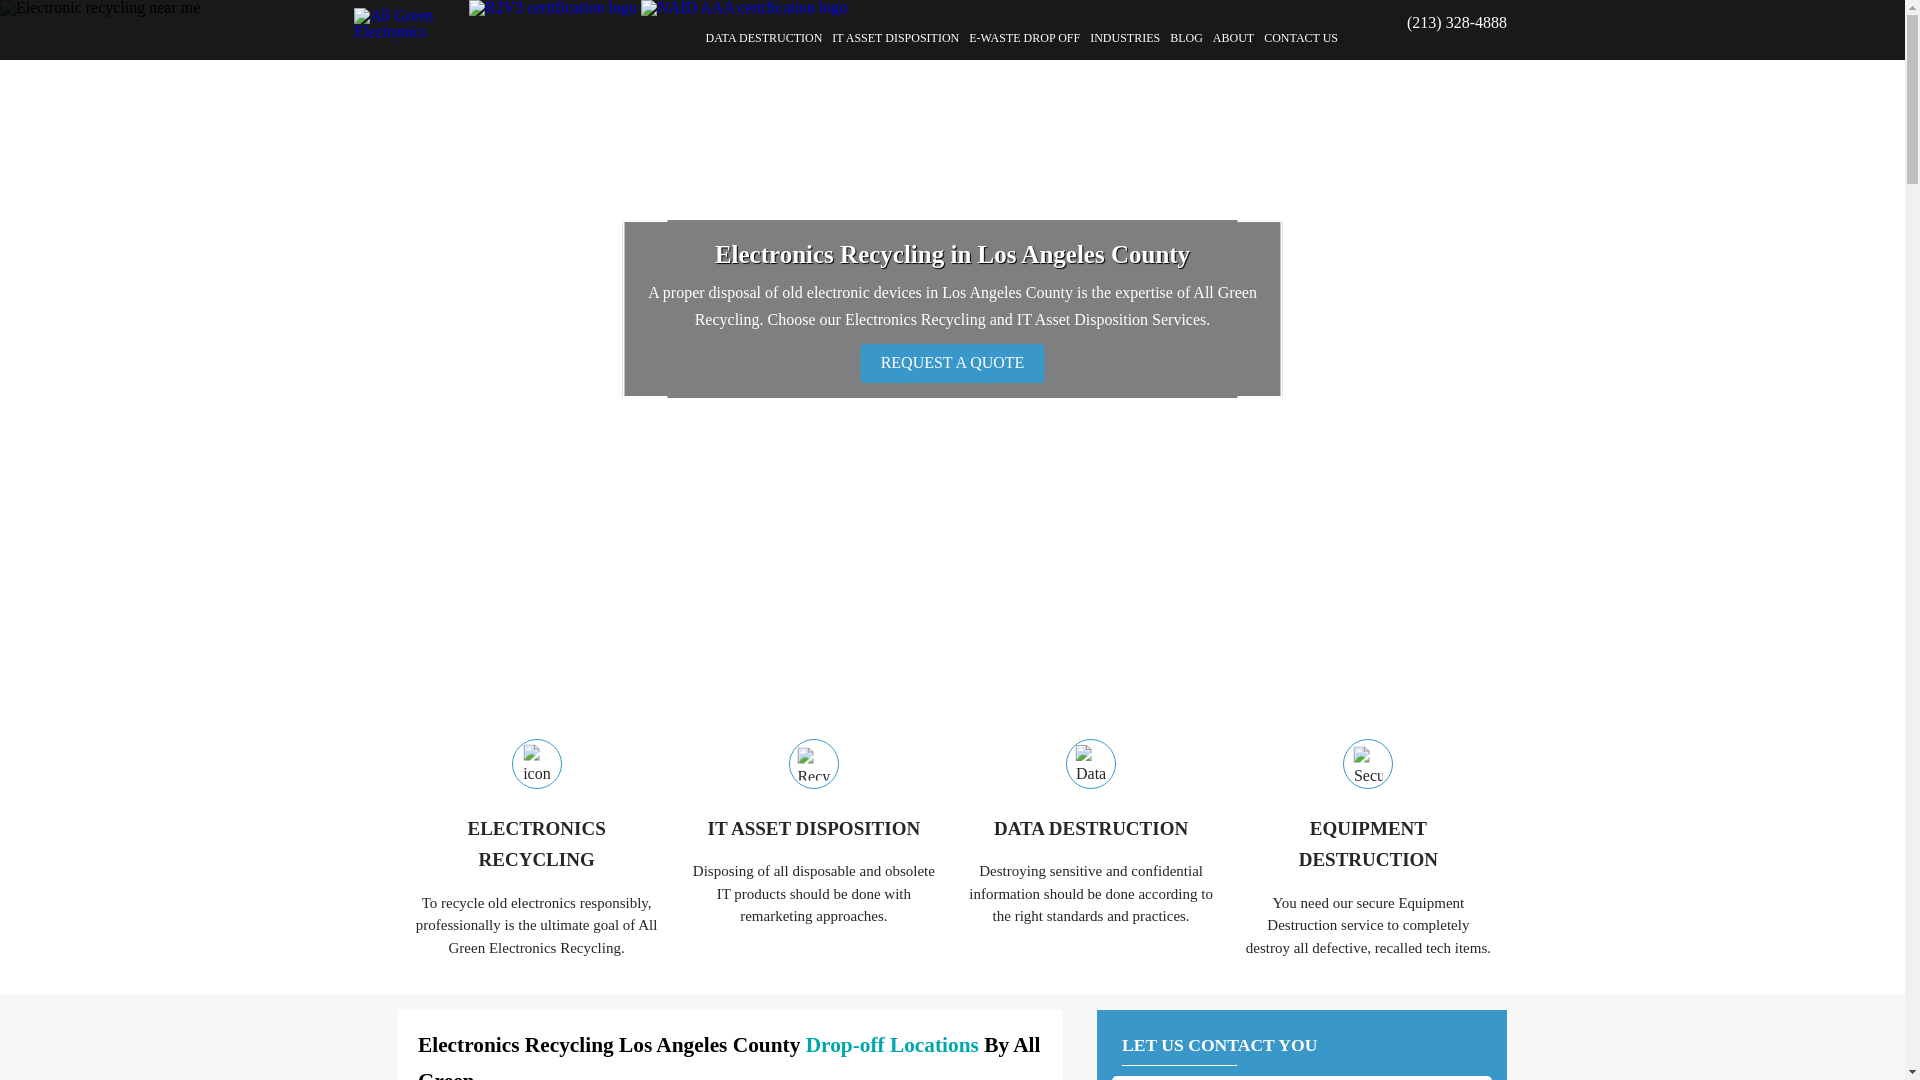  I want to click on ABOUT, so click(1233, 38).